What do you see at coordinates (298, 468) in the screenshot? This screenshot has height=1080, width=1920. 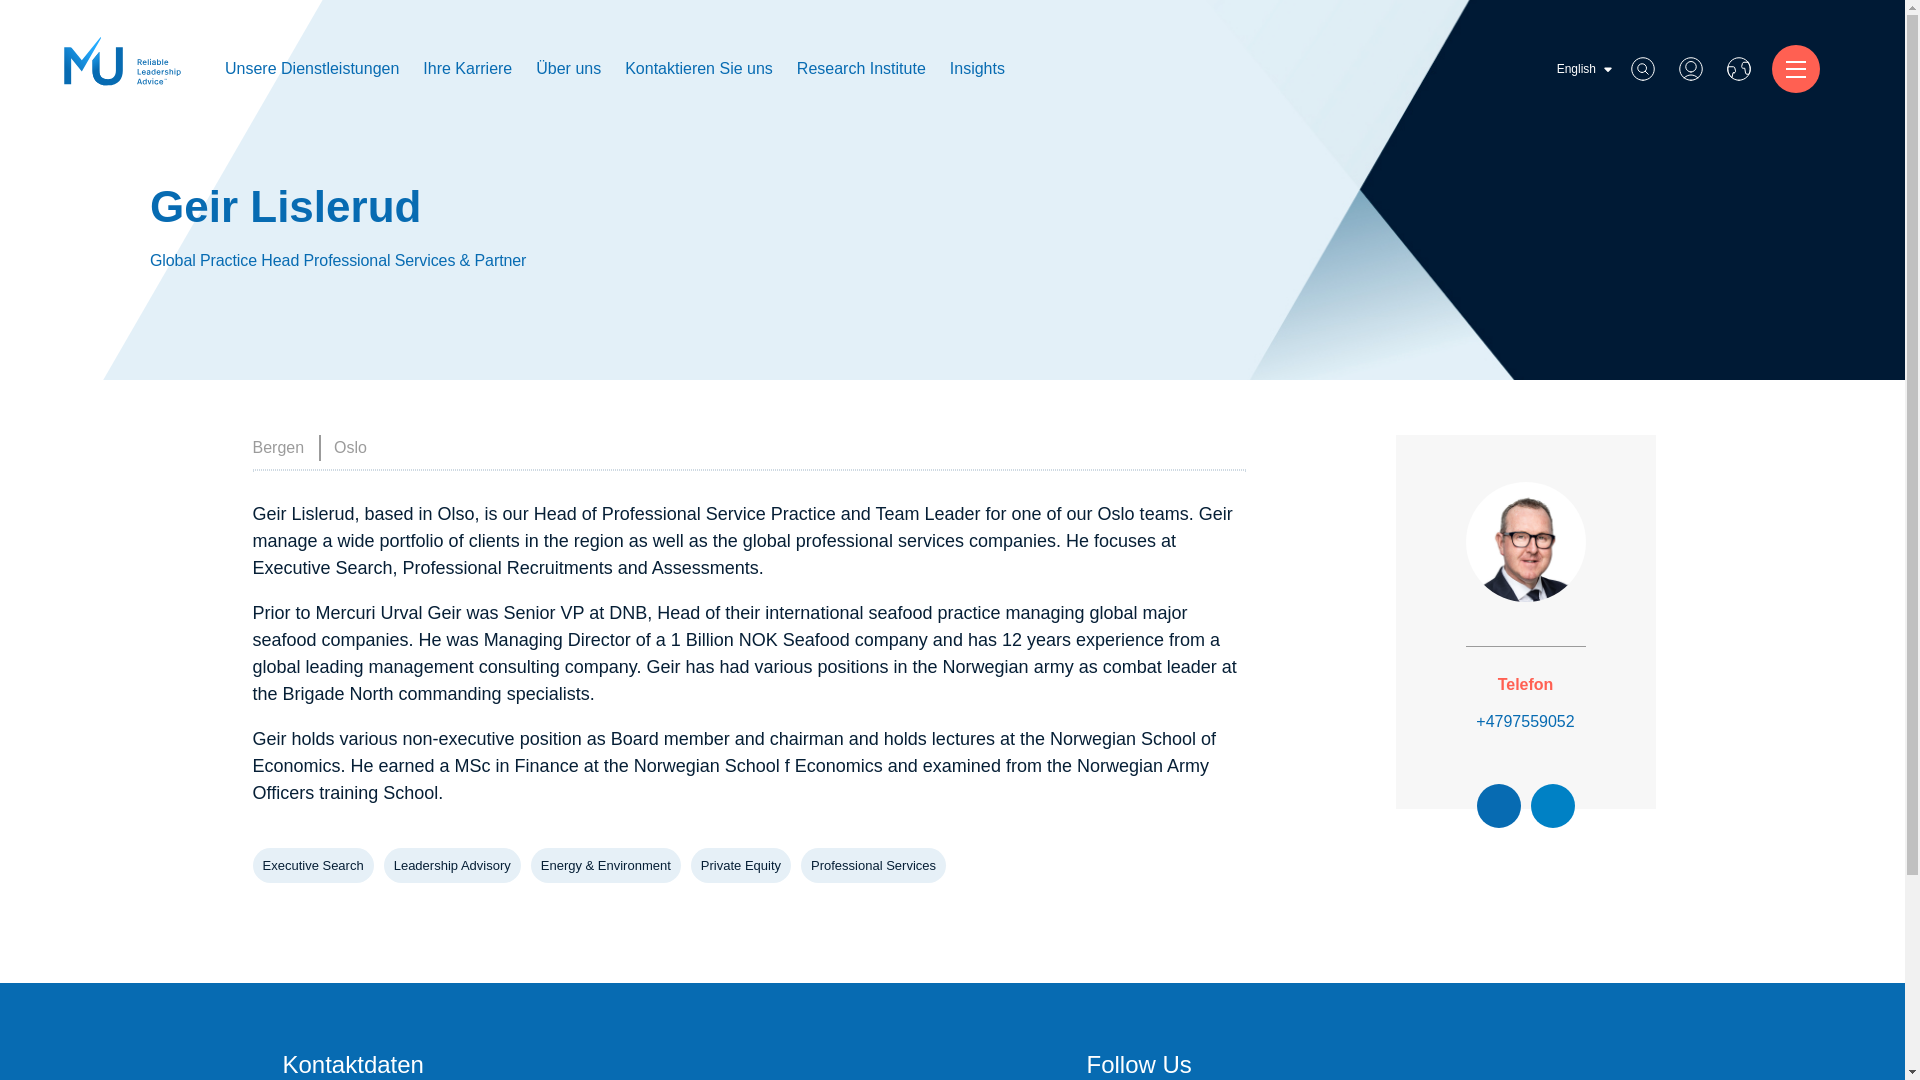 I see `Financial Services` at bounding box center [298, 468].